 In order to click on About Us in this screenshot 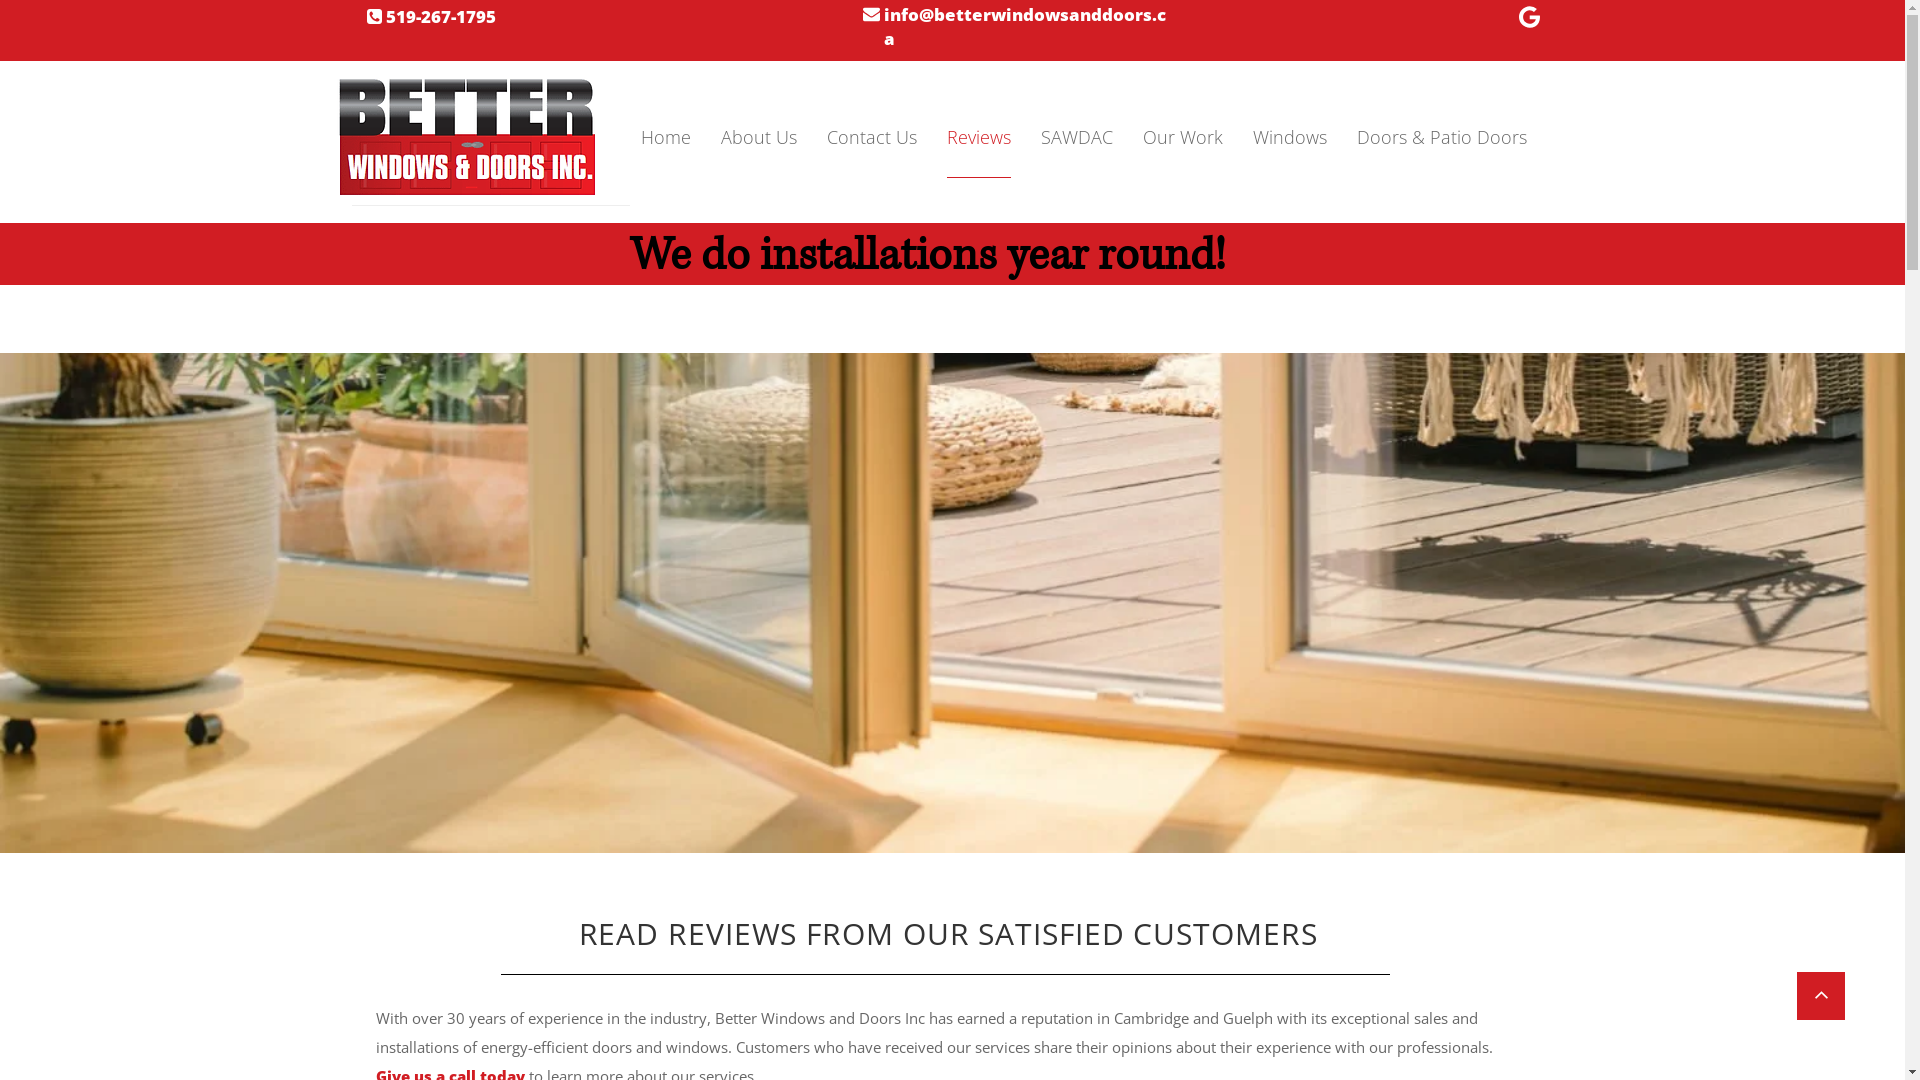, I will do `click(758, 137)`.